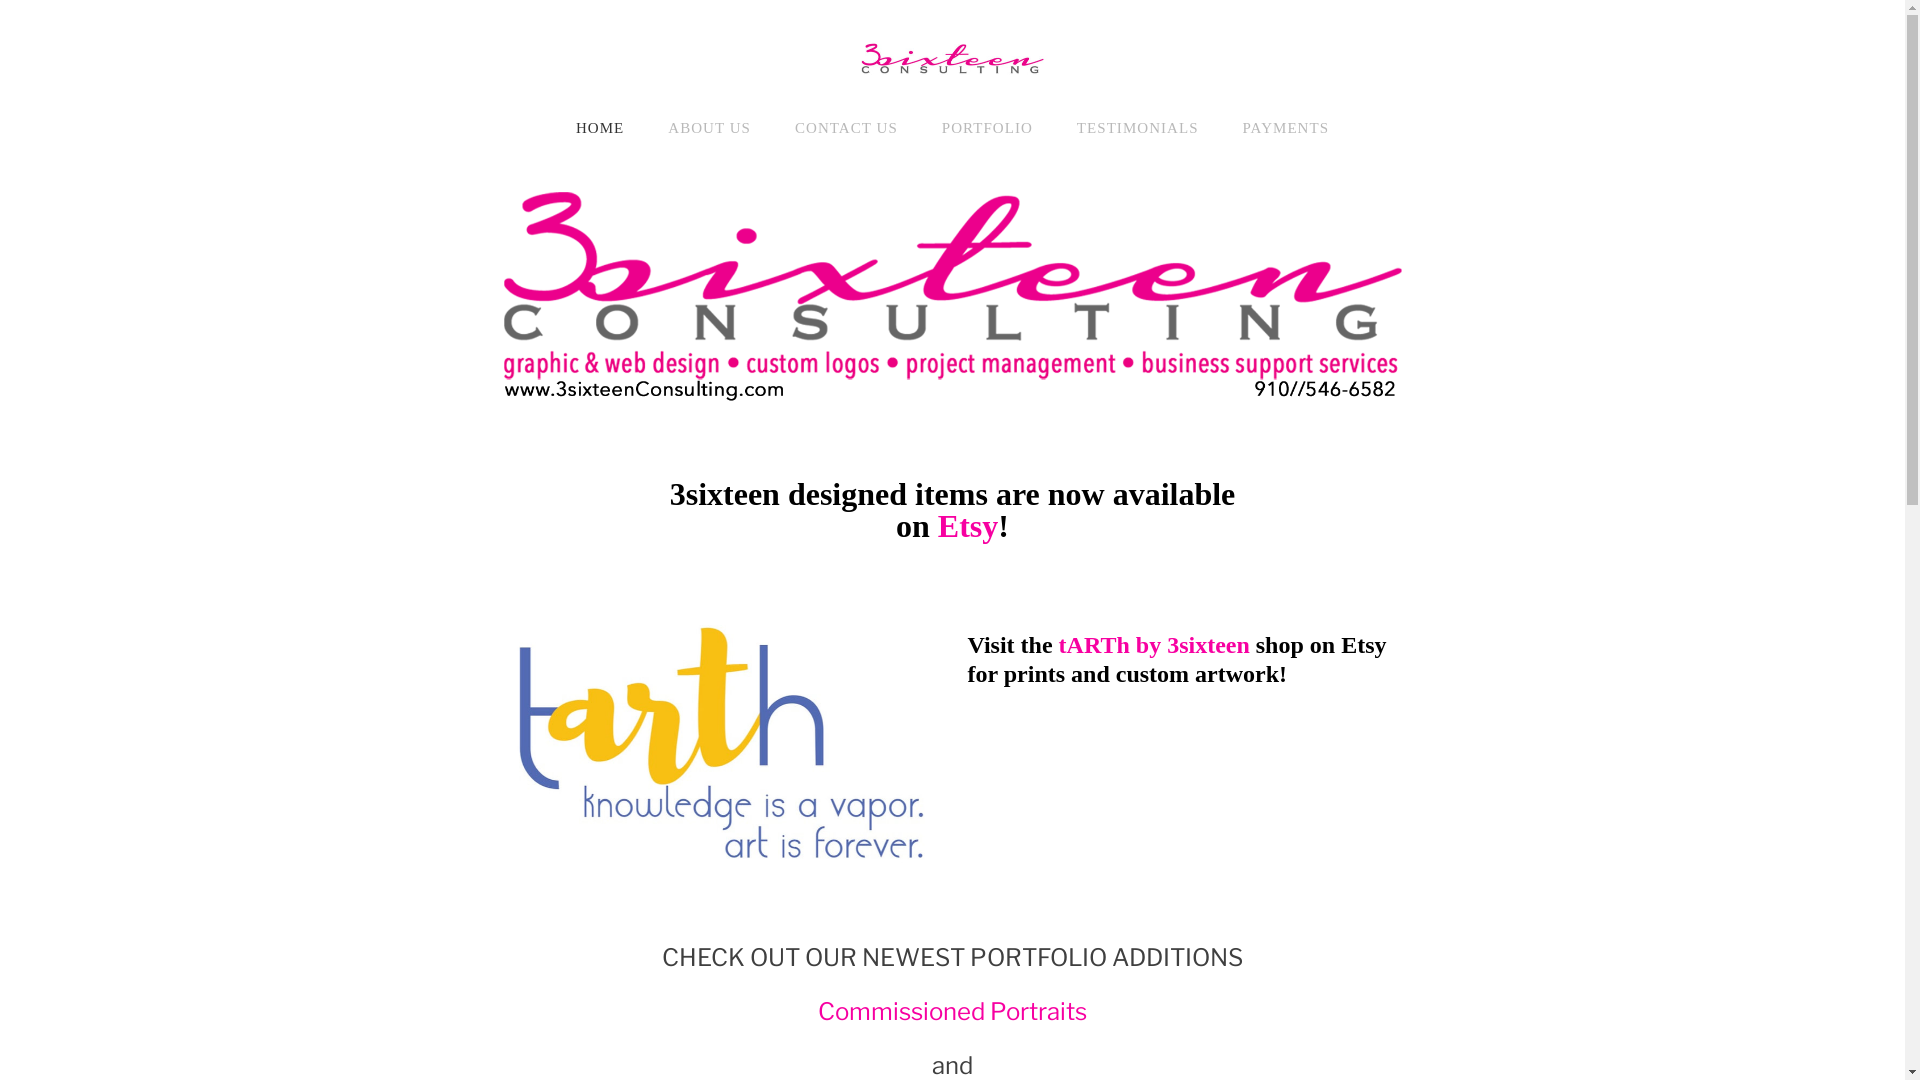  I want to click on Commissioned Portraits, so click(952, 1010).